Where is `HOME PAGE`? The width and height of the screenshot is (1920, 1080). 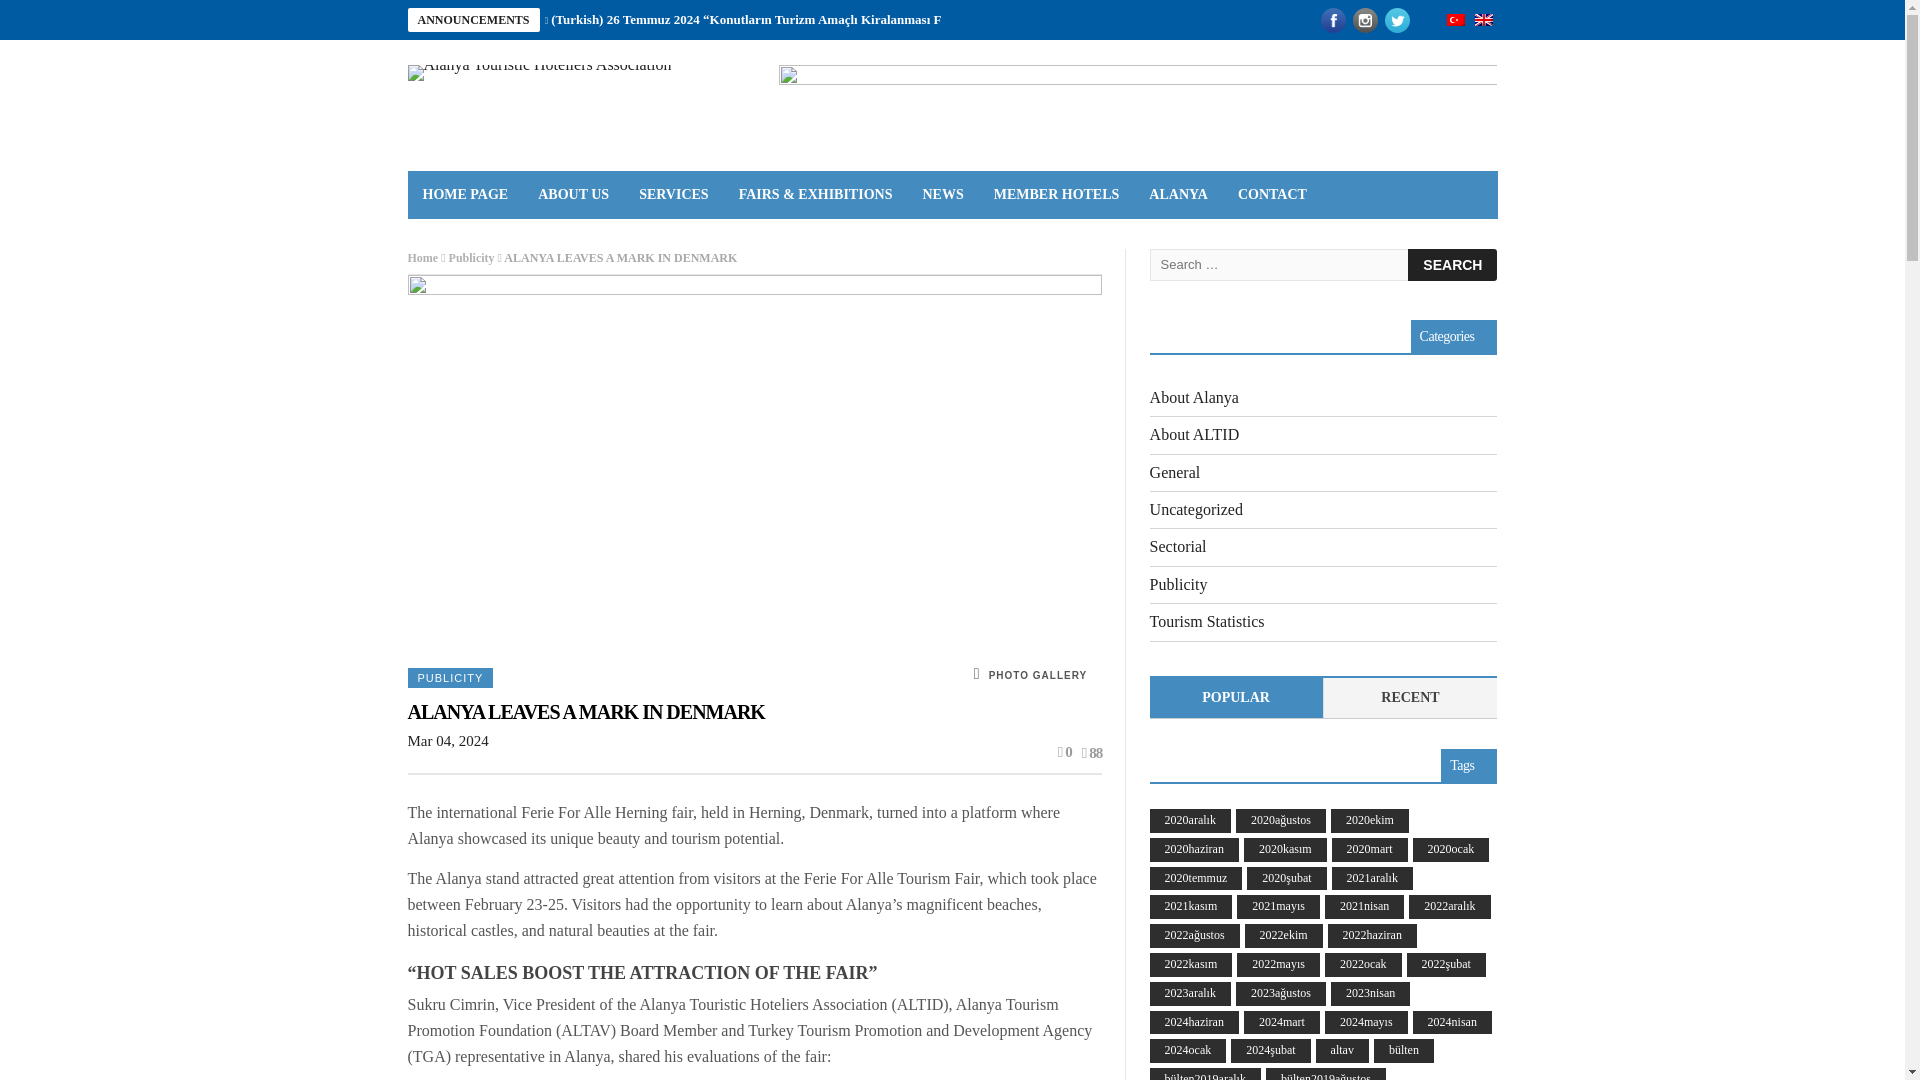 HOME PAGE is located at coordinates (466, 194).